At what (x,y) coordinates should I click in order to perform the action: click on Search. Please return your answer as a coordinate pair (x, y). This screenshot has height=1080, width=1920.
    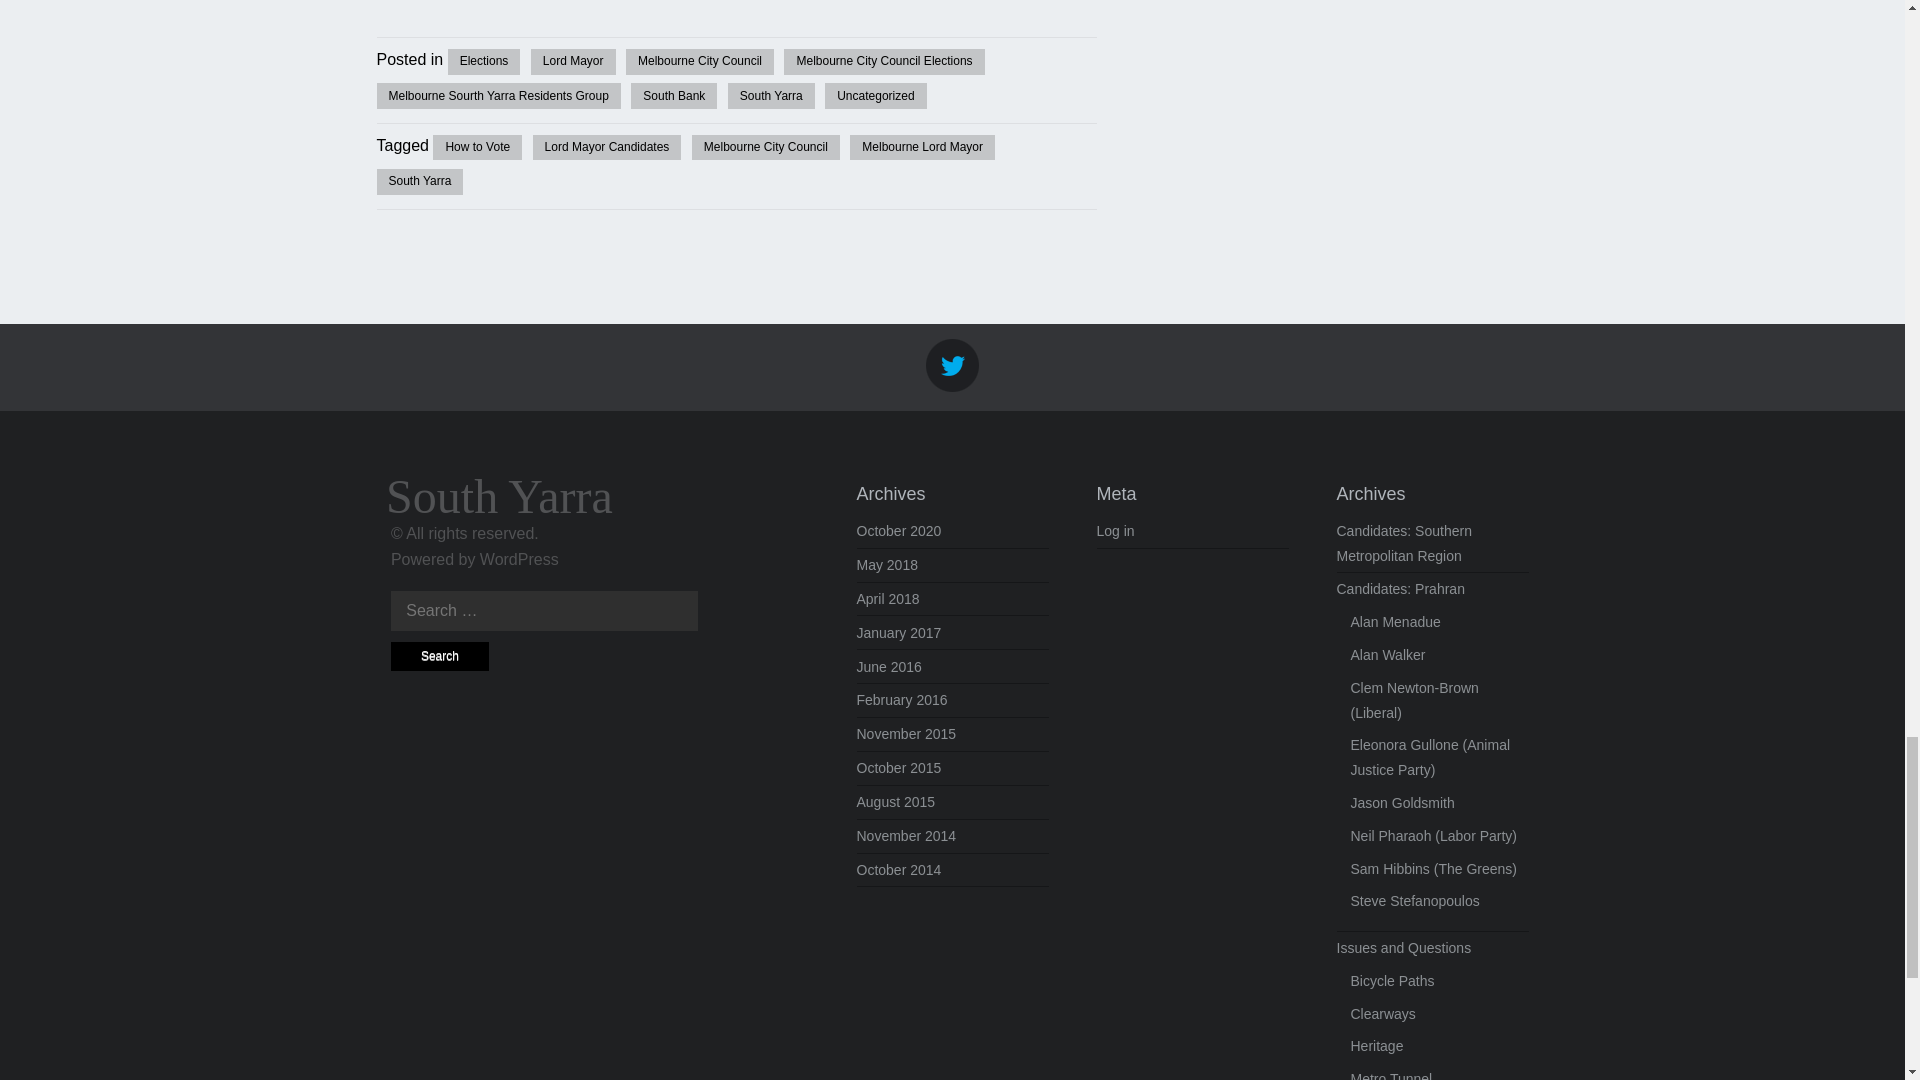
    Looking at the image, I should click on (440, 656).